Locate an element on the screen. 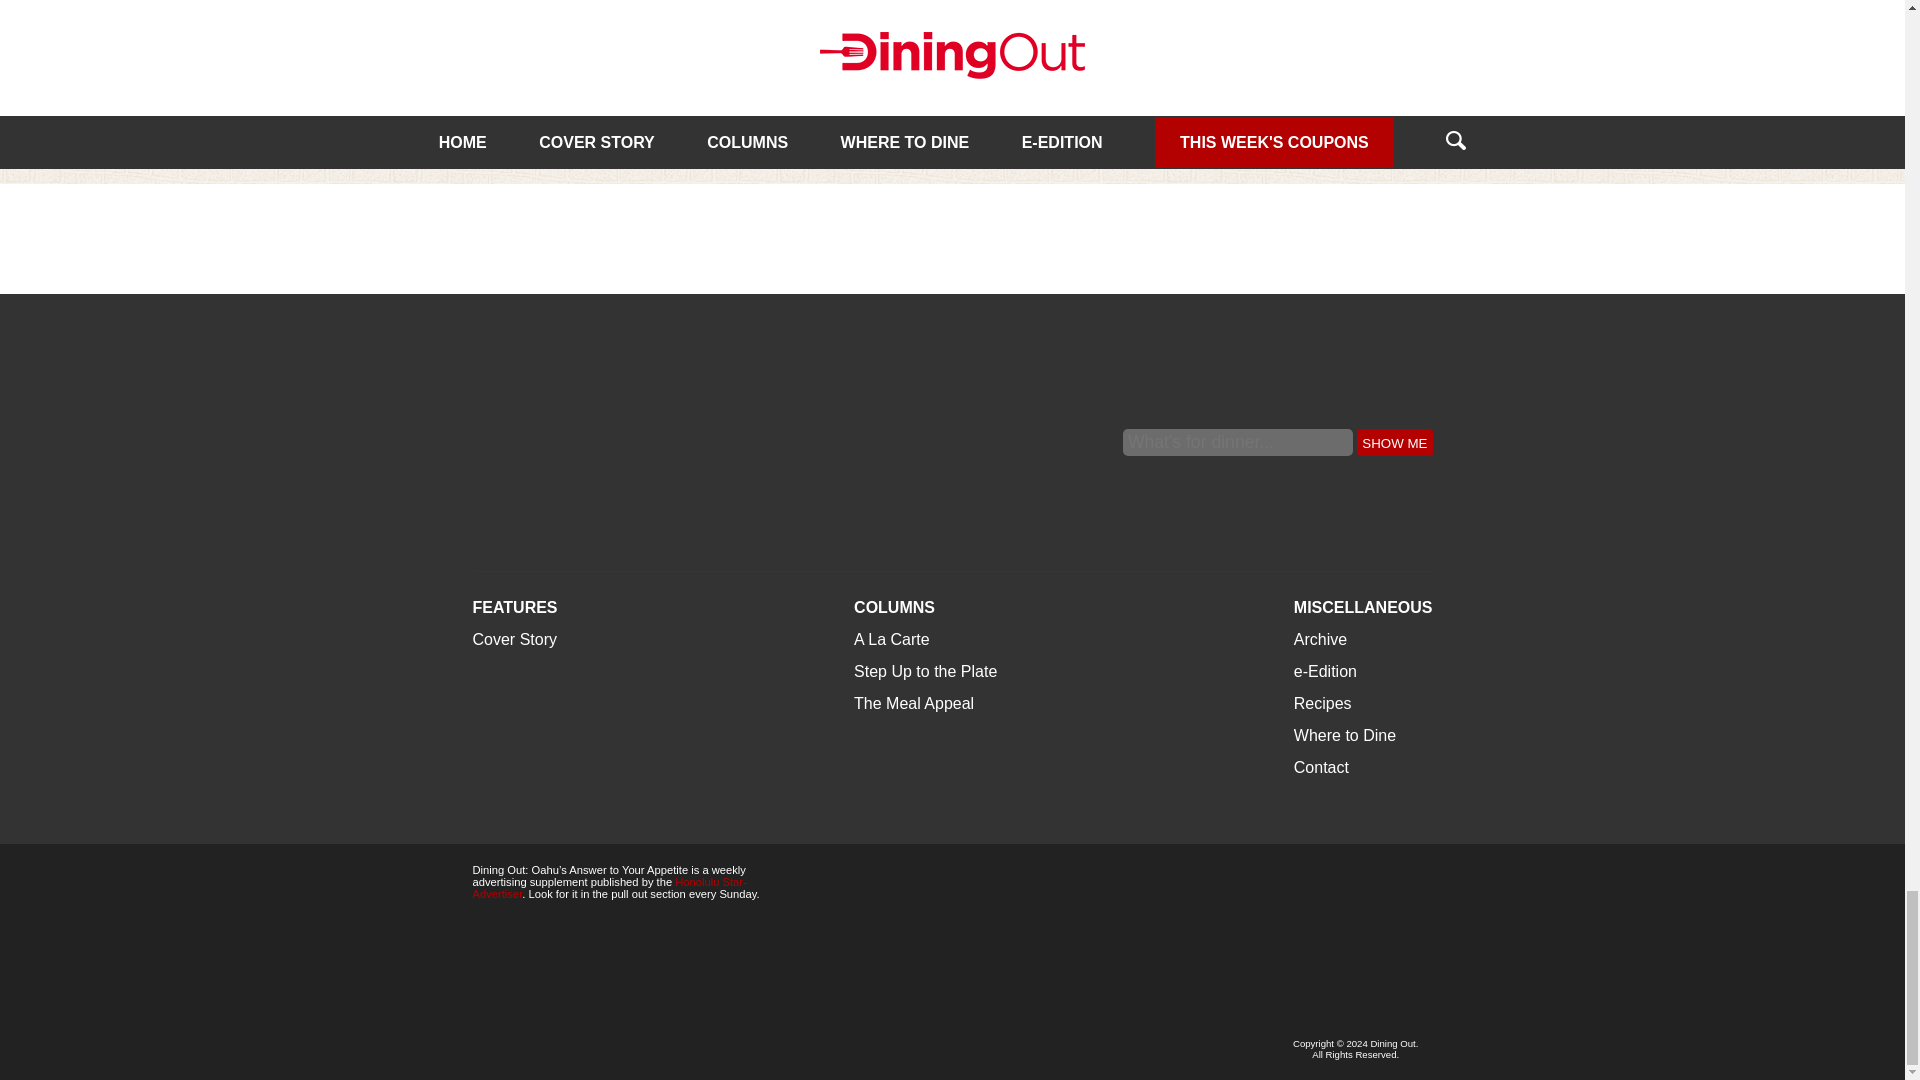  Local company highlights ono ulu is located at coordinates (617, 32).